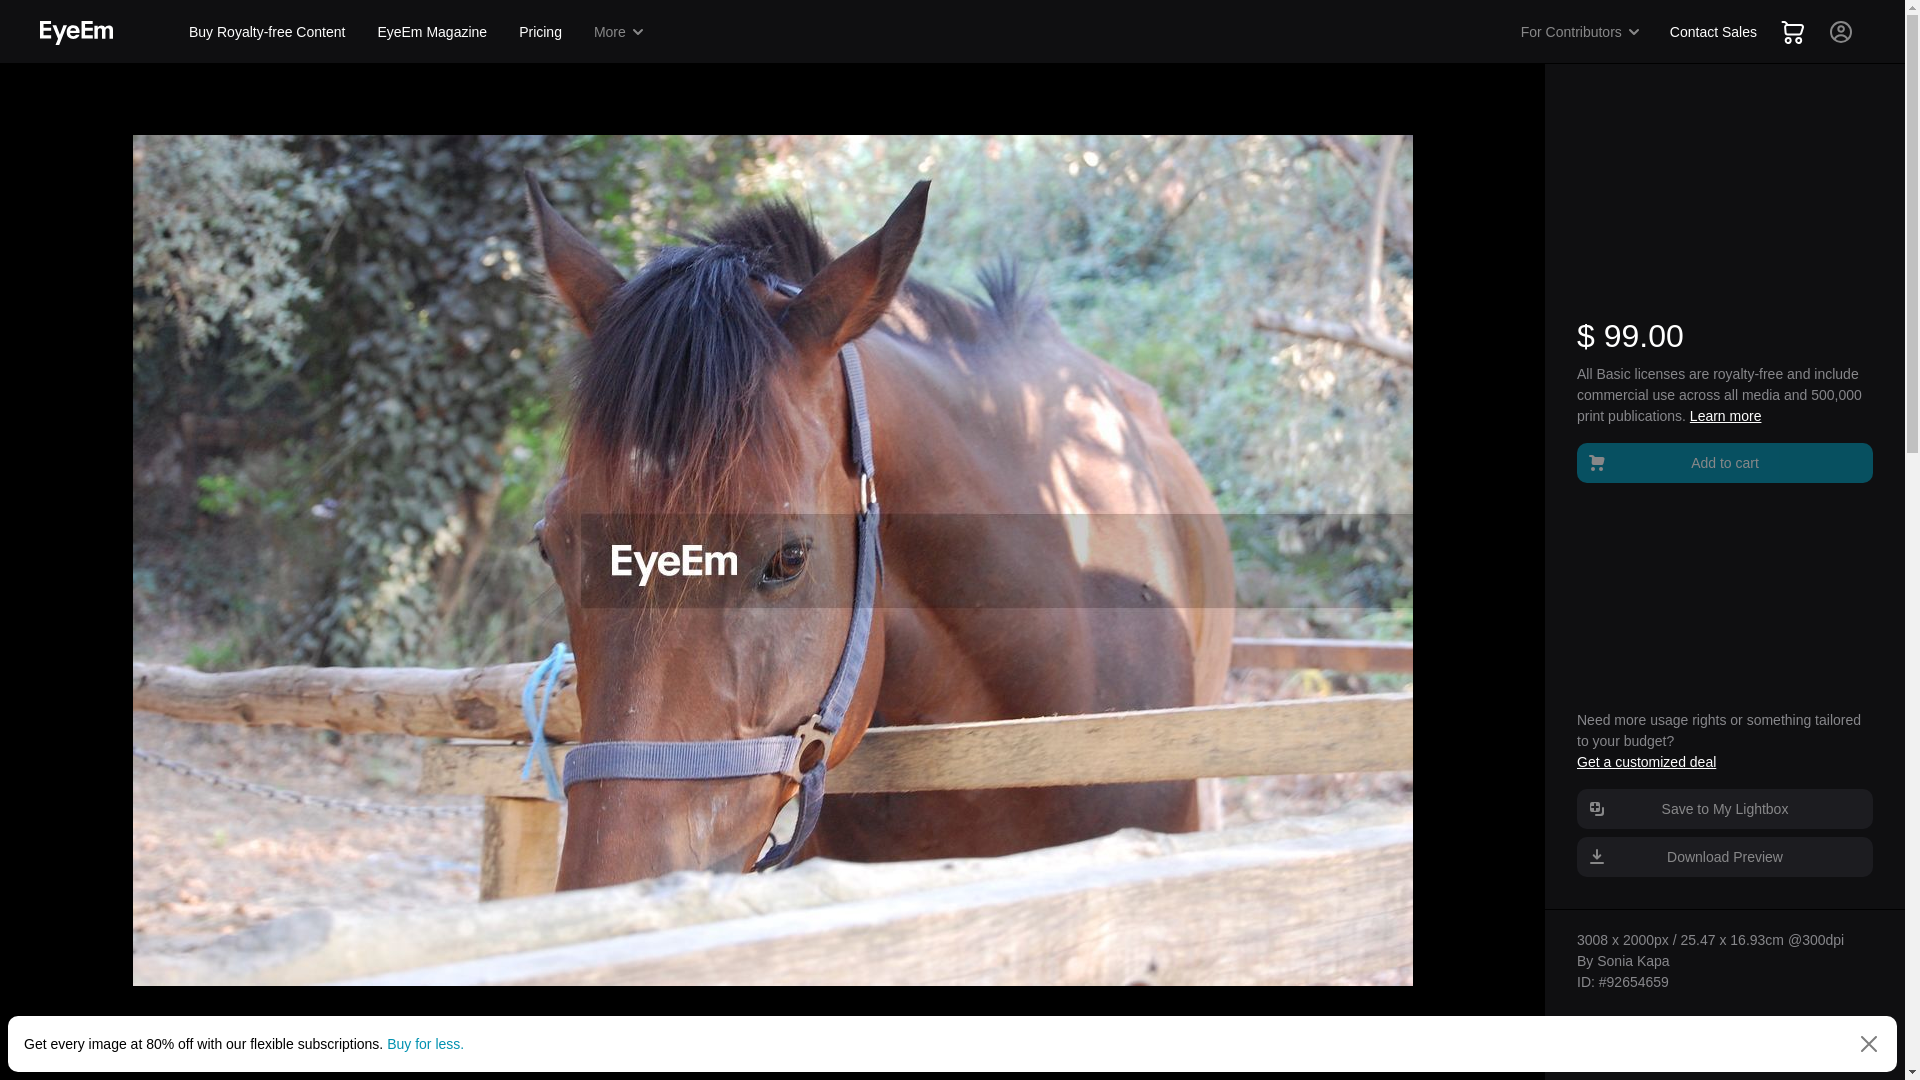 This screenshot has width=1920, height=1080. I want to click on Learn more, so click(1726, 416).